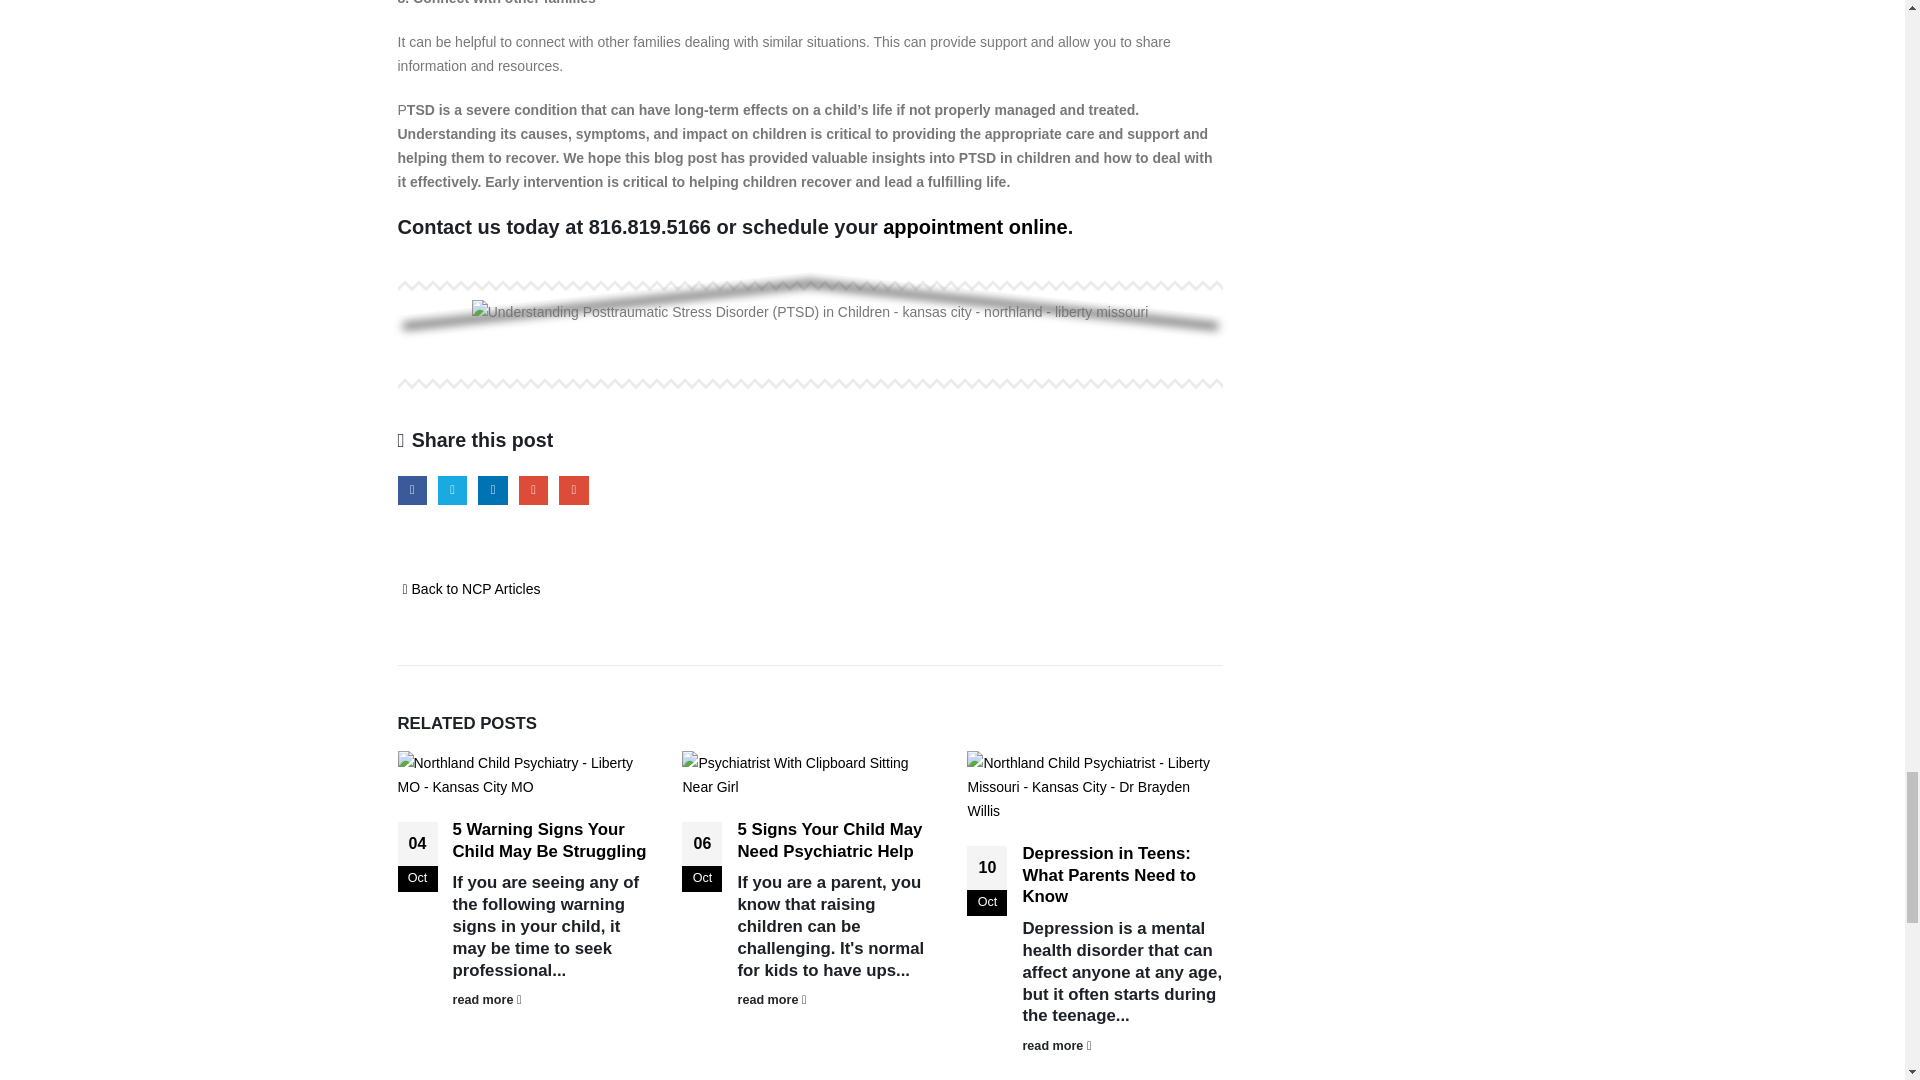 The width and height of the screenshot is (1920, 1080). I want to click on LinkedIn, so click(492, 490).